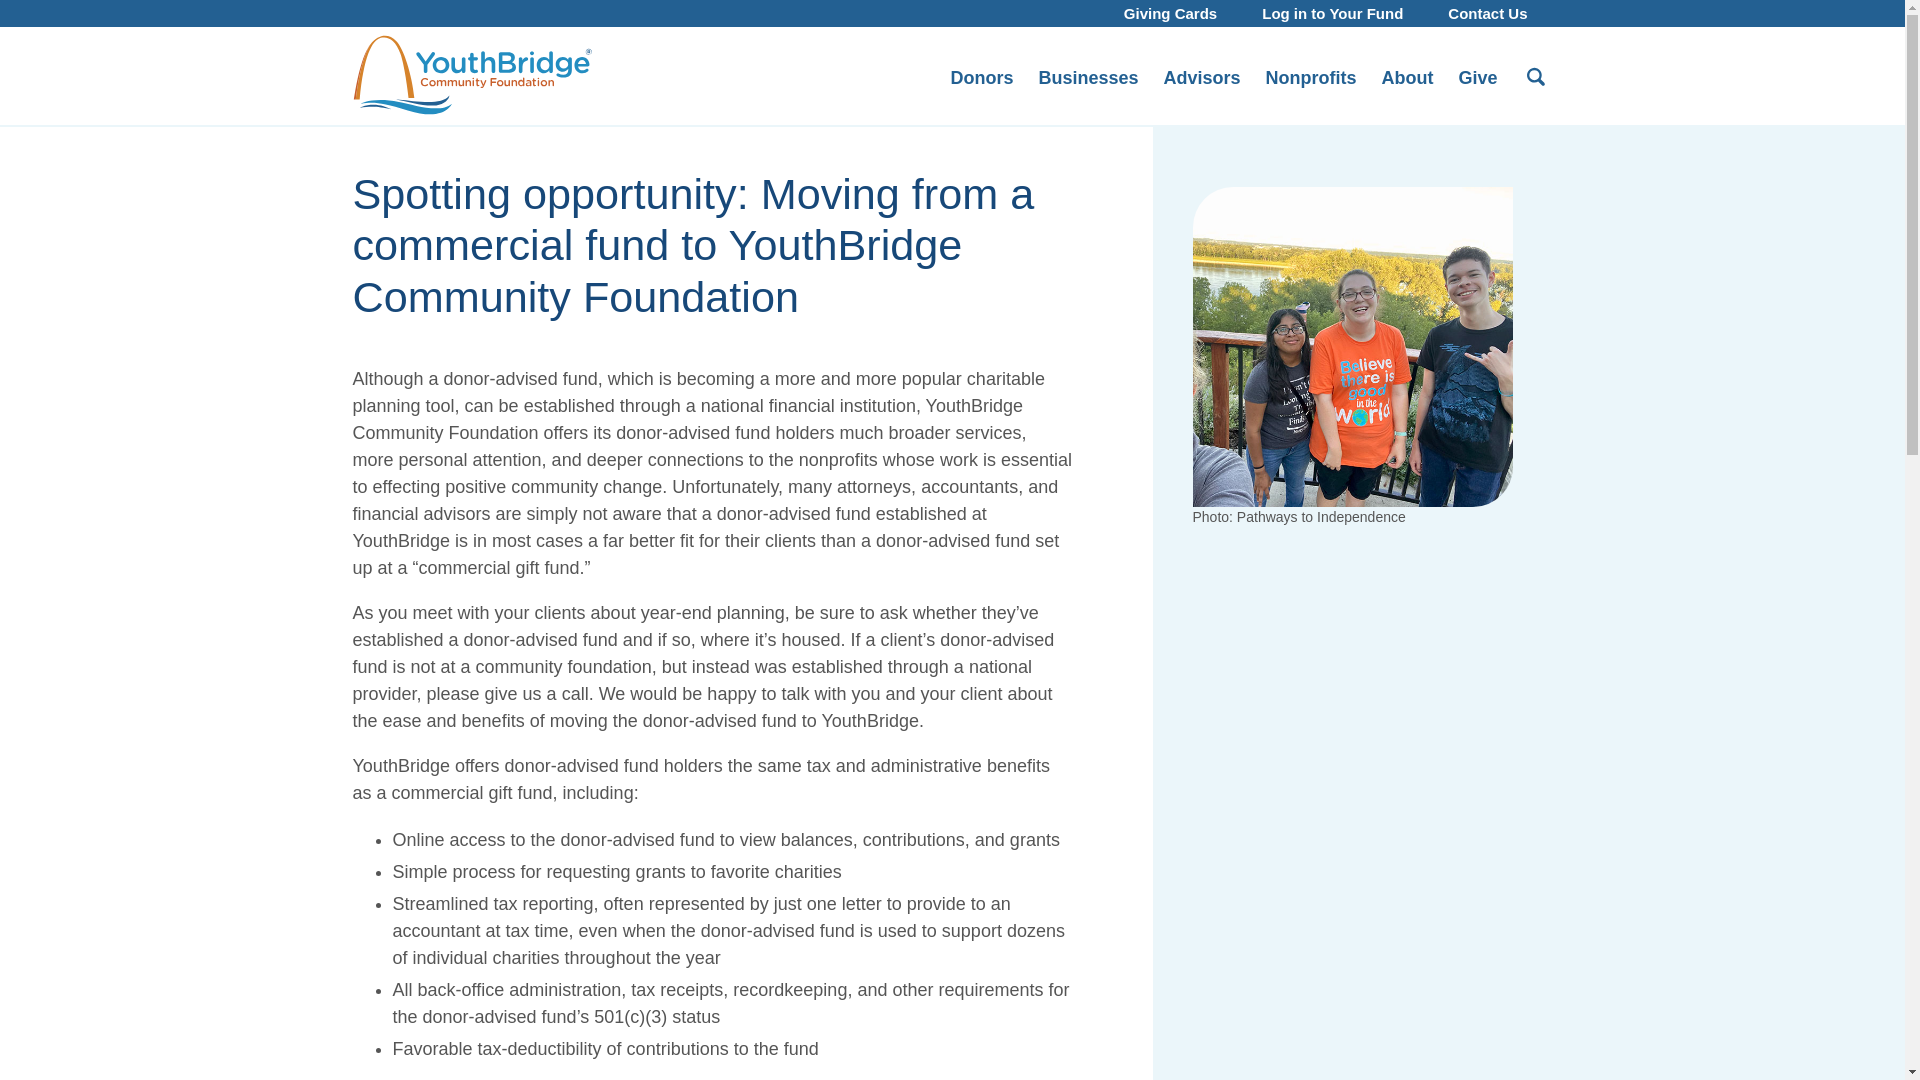 This screenshot has height=1080, width=1920. I want to click on Nonprofits, so click(1311, 77).